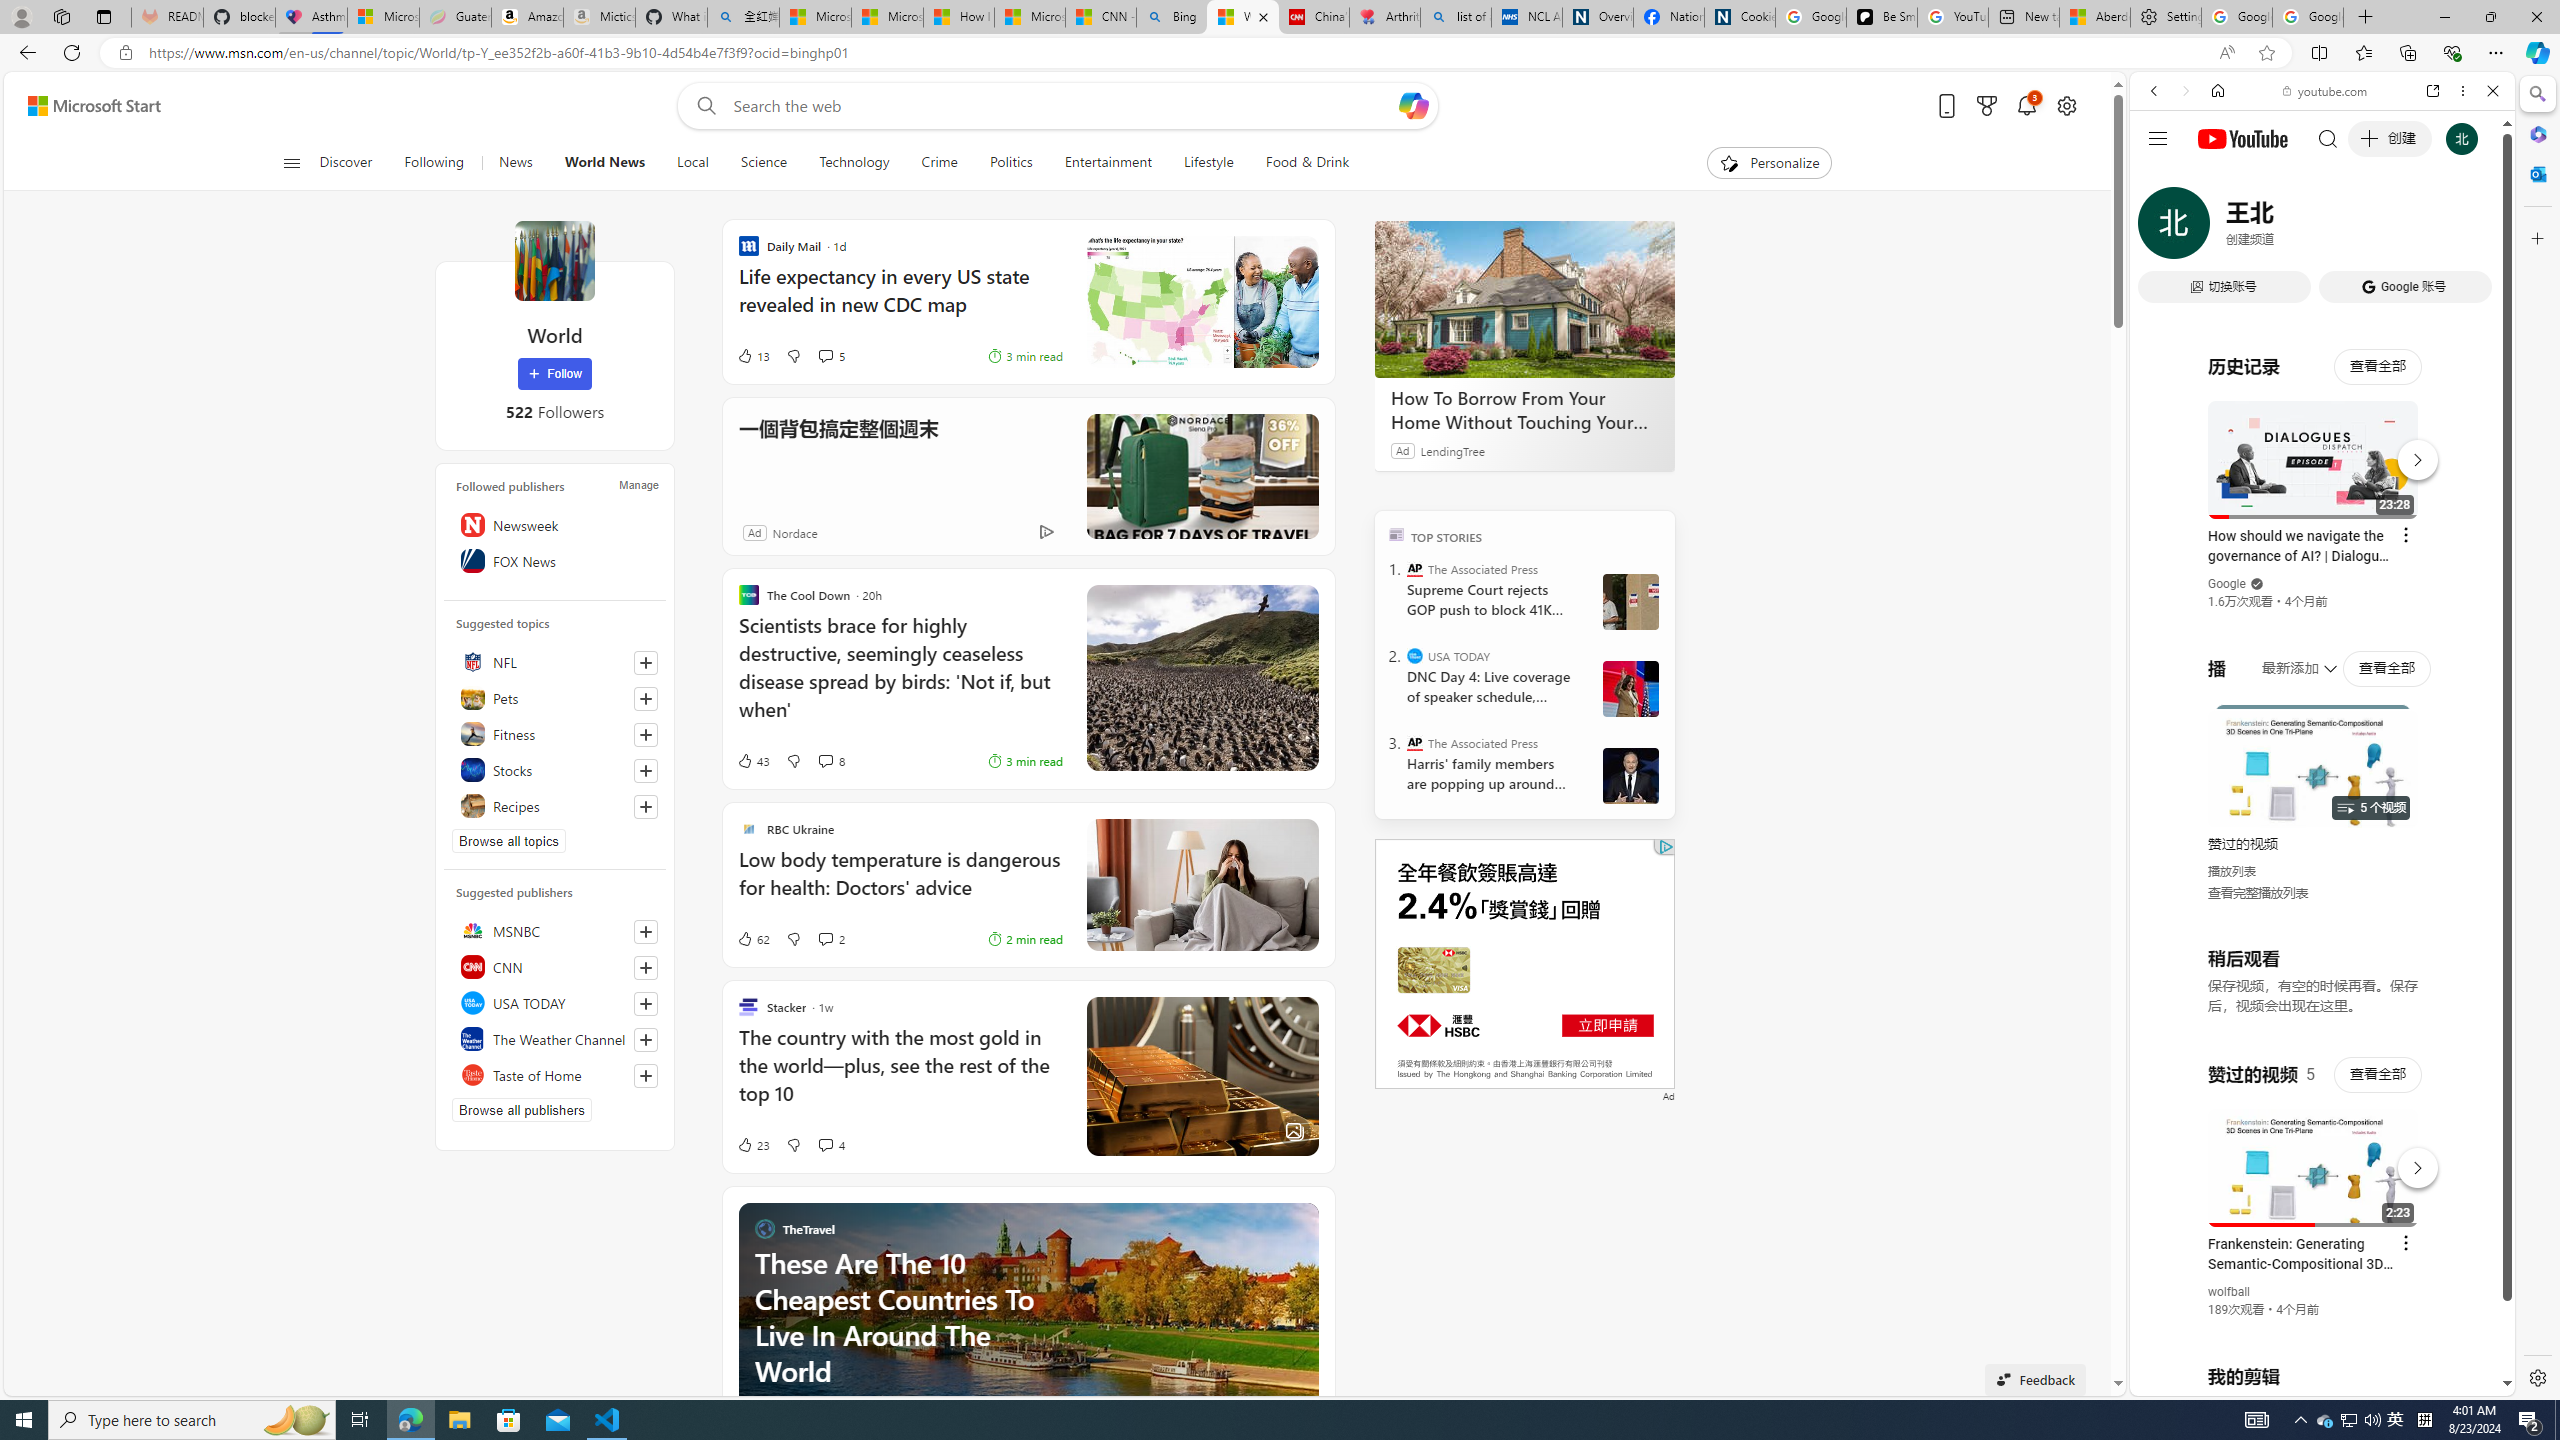 The height and width of the screenshot is (1440, 2560). What do you see at coordinates (2433, 90) in the screenshot?
I see `Open link in new tab` at bounding box center [2433, 90].